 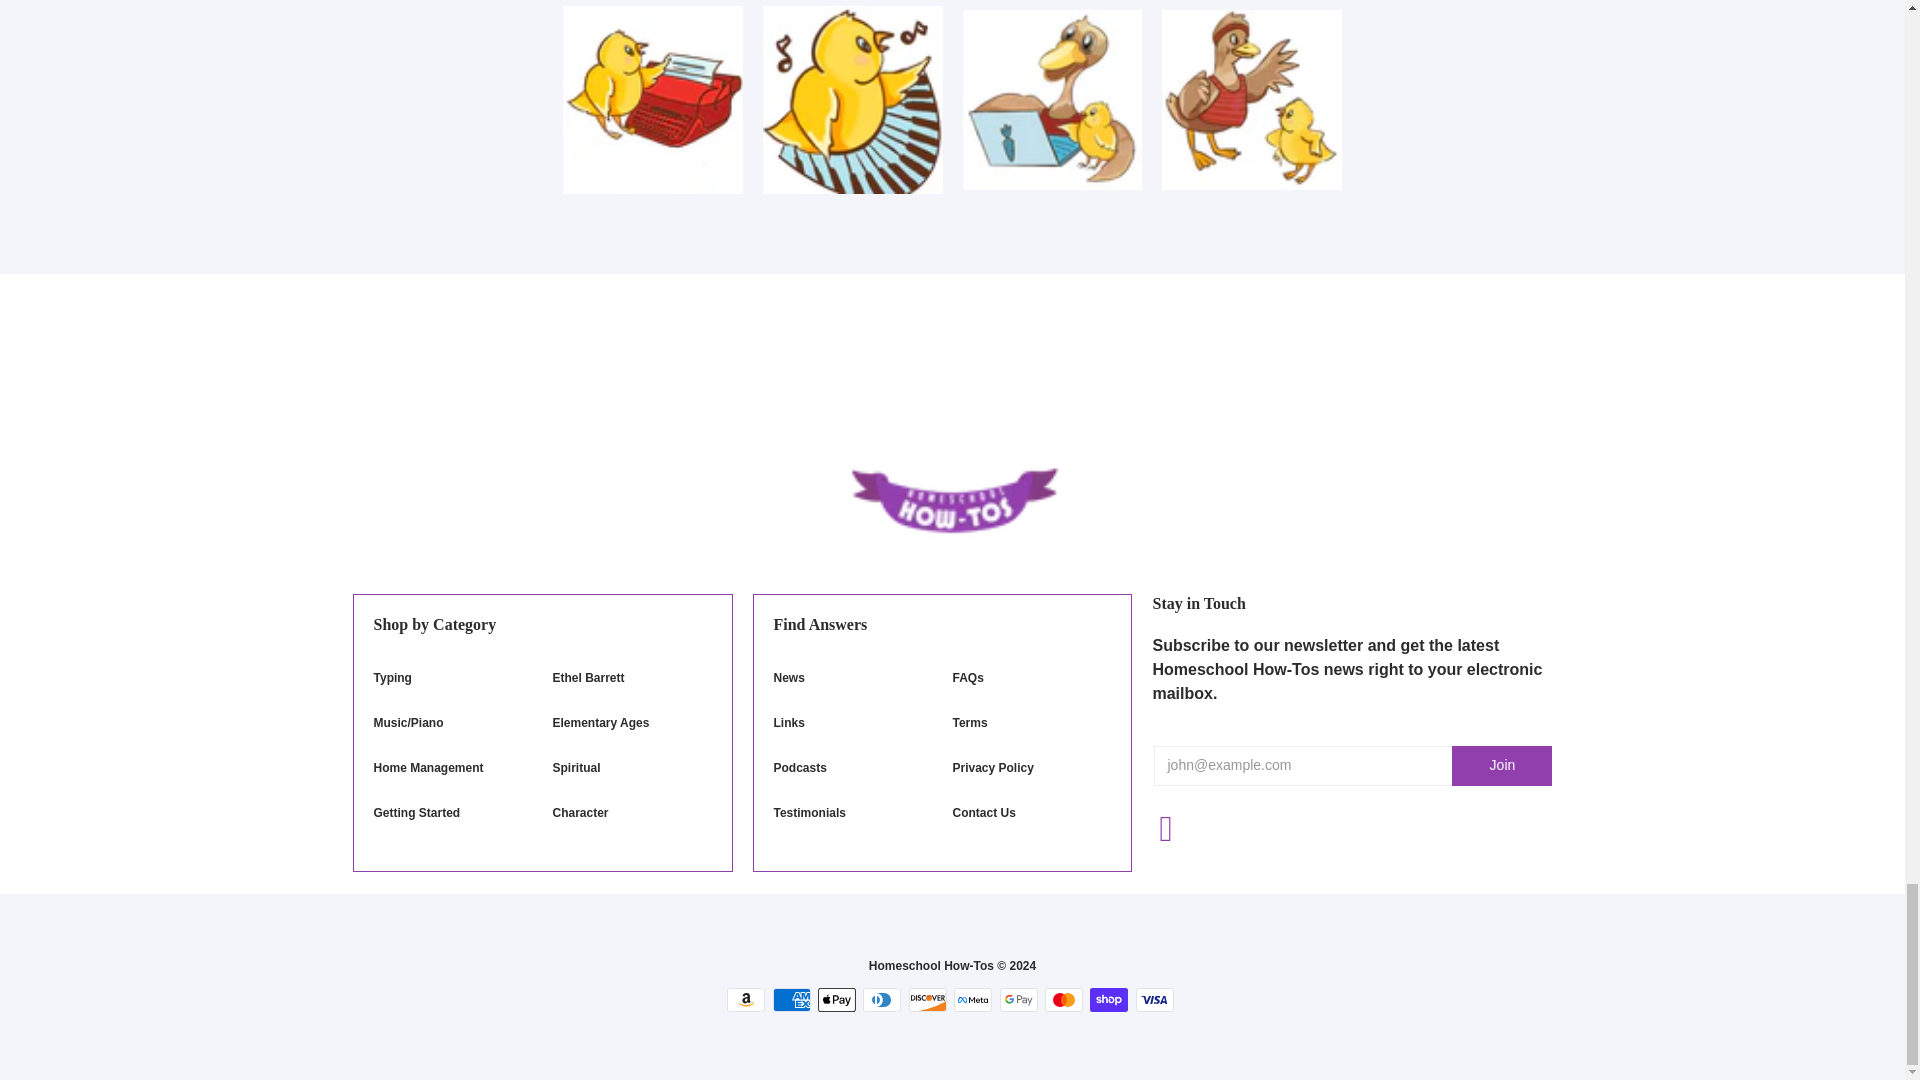 I want to click on Visa, so click(x=1154, y=1000).